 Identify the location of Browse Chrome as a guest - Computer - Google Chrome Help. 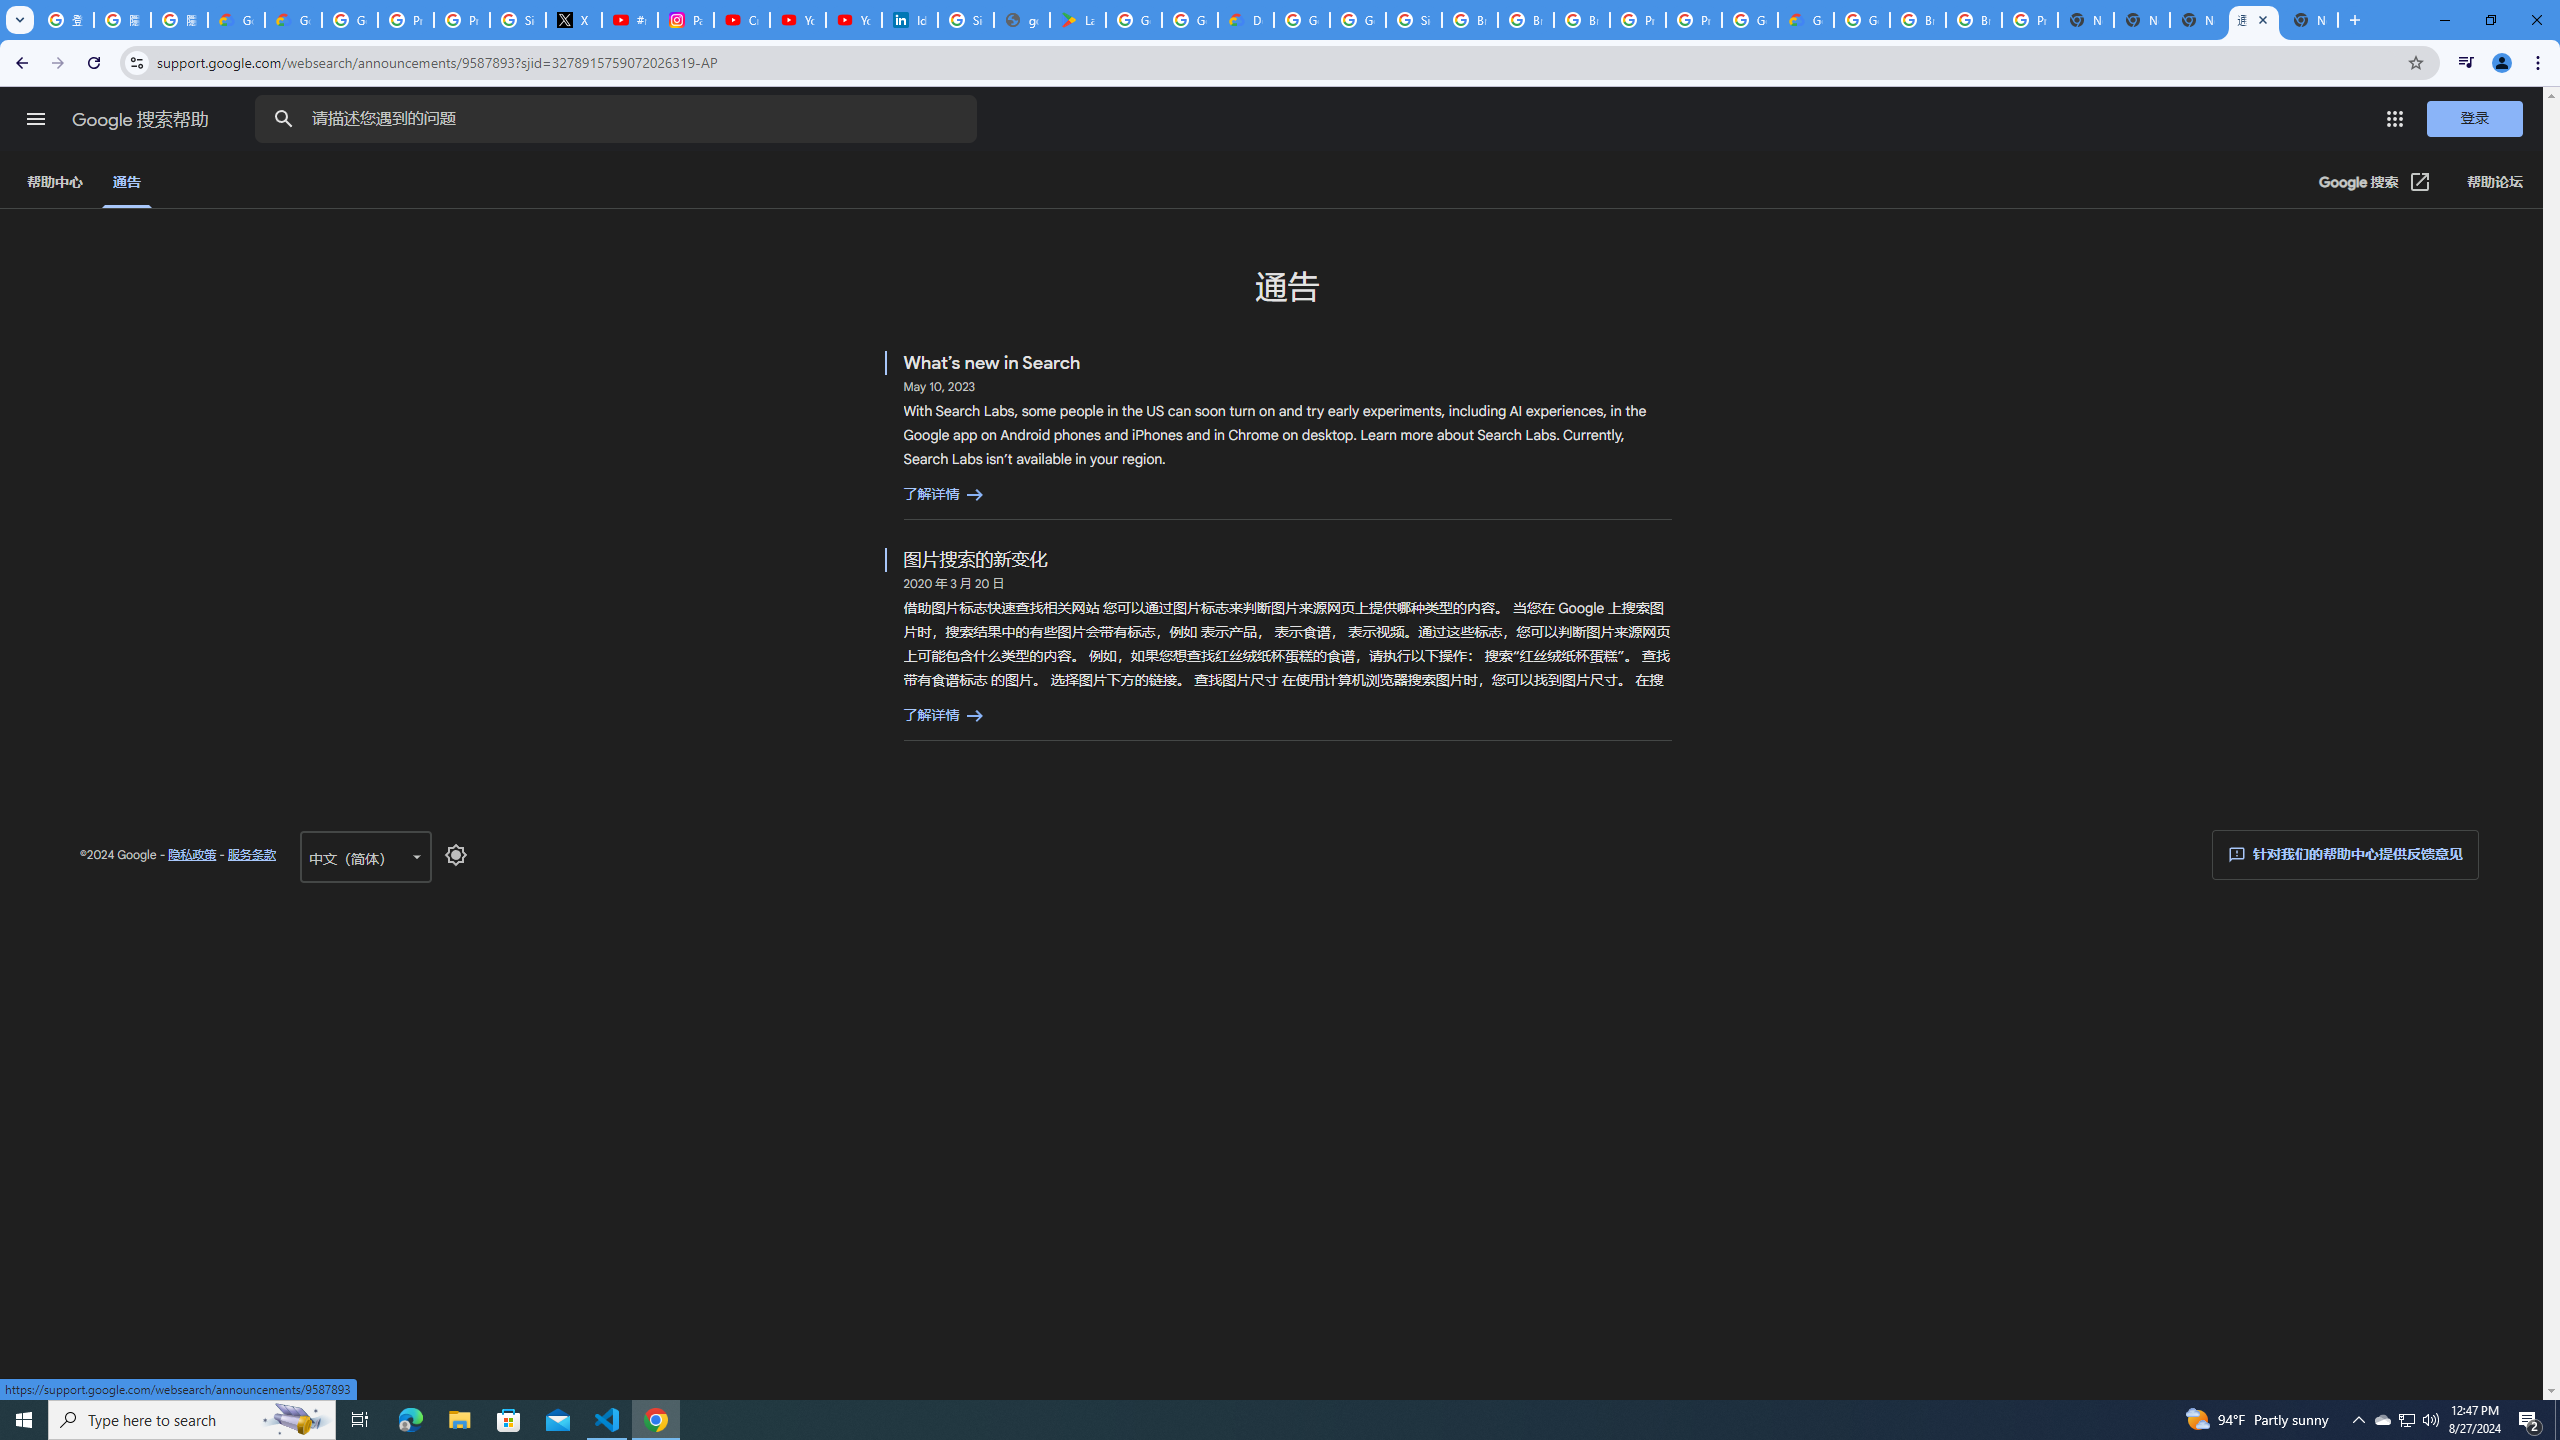
(1974, 20).